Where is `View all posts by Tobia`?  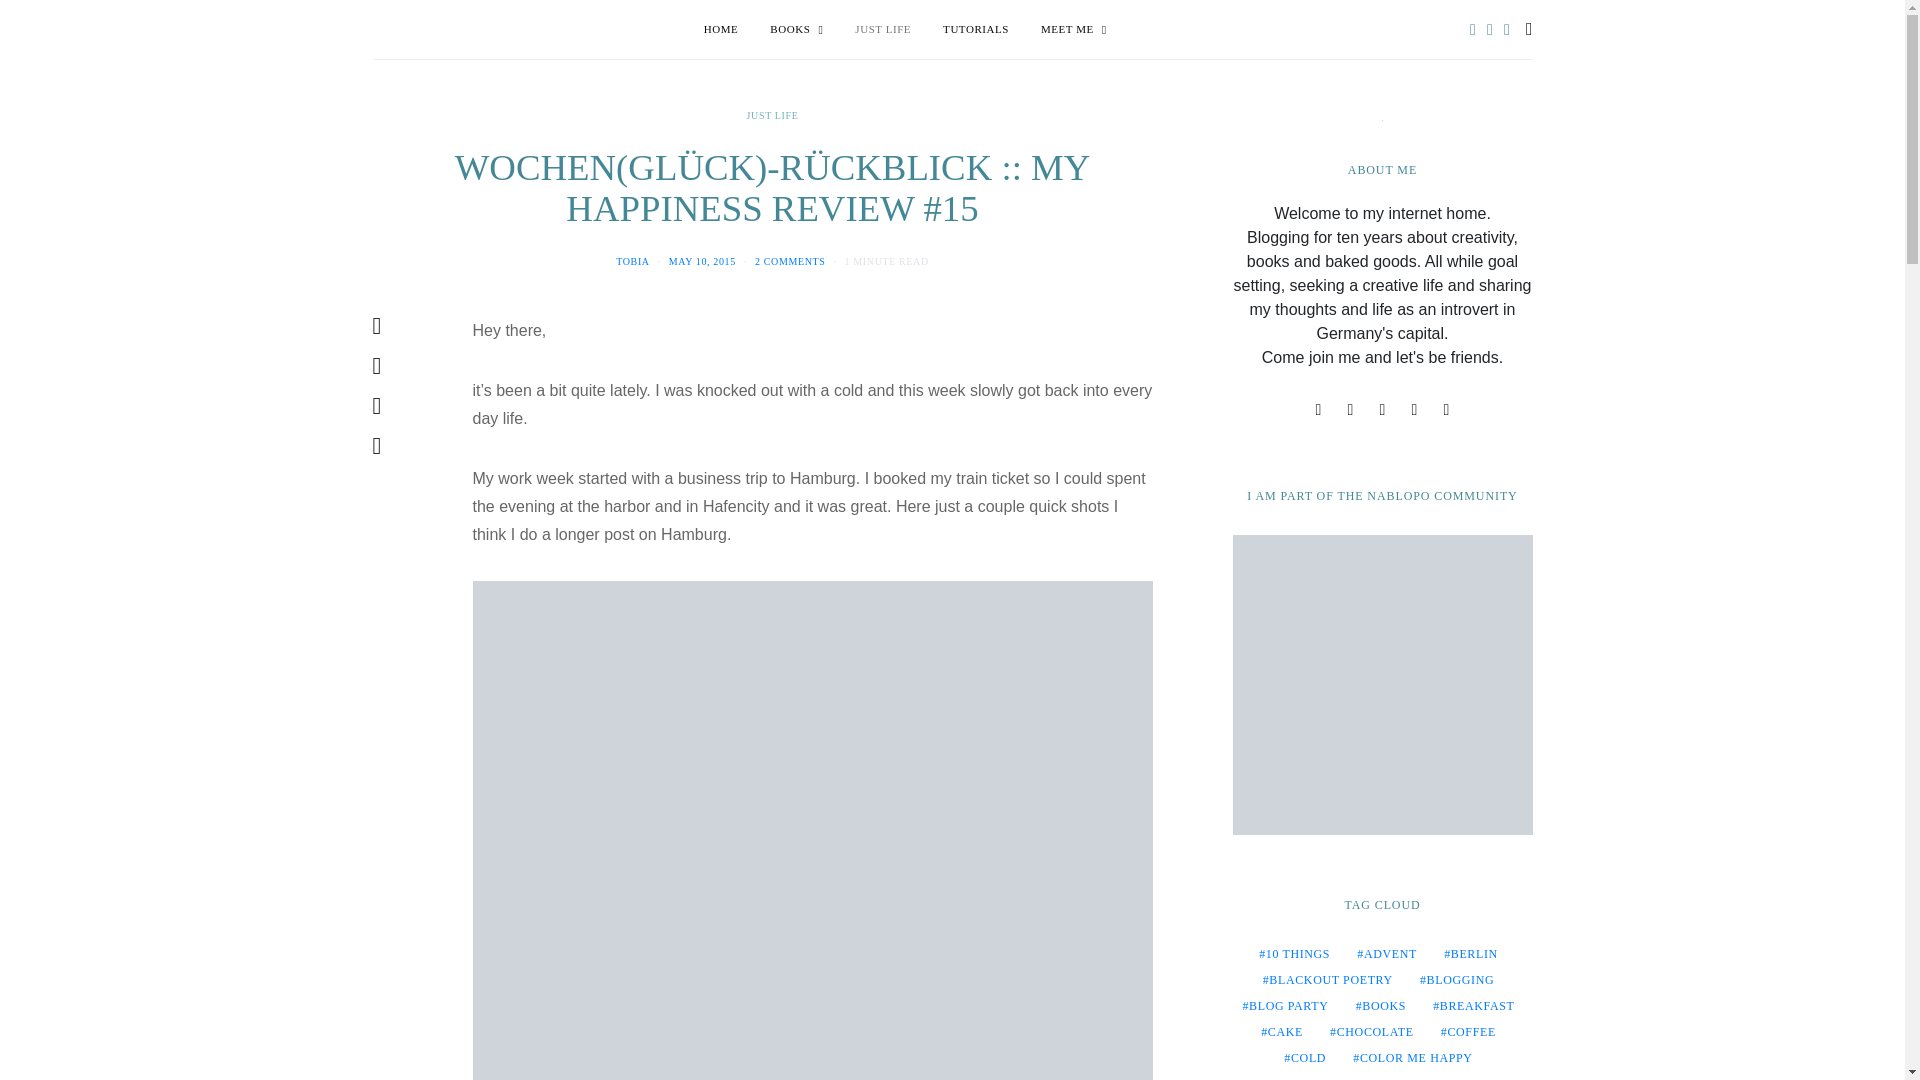
View all posts by Tobia is located at coordinates (633, 260).